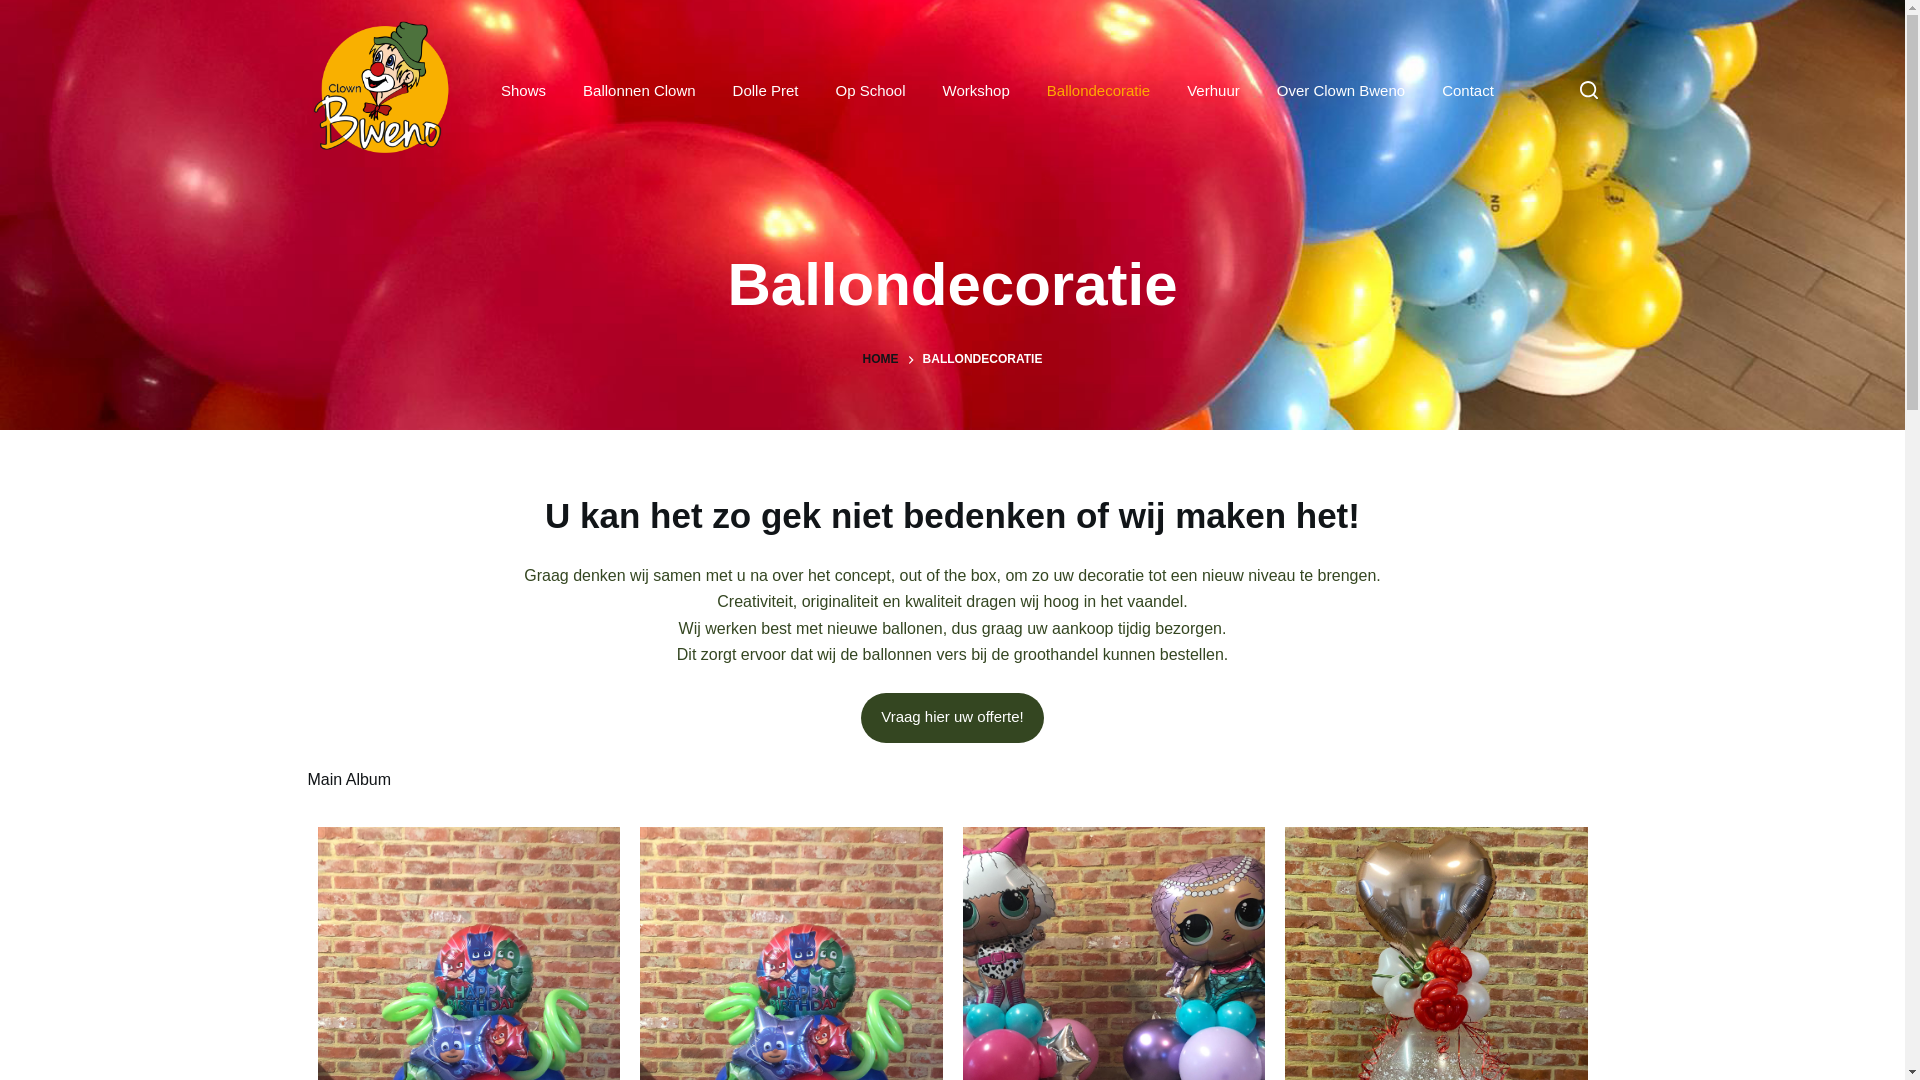 This screenshot has width=1920, height=1080. I want to click on Ballondecoratie, so click(1098, 90).